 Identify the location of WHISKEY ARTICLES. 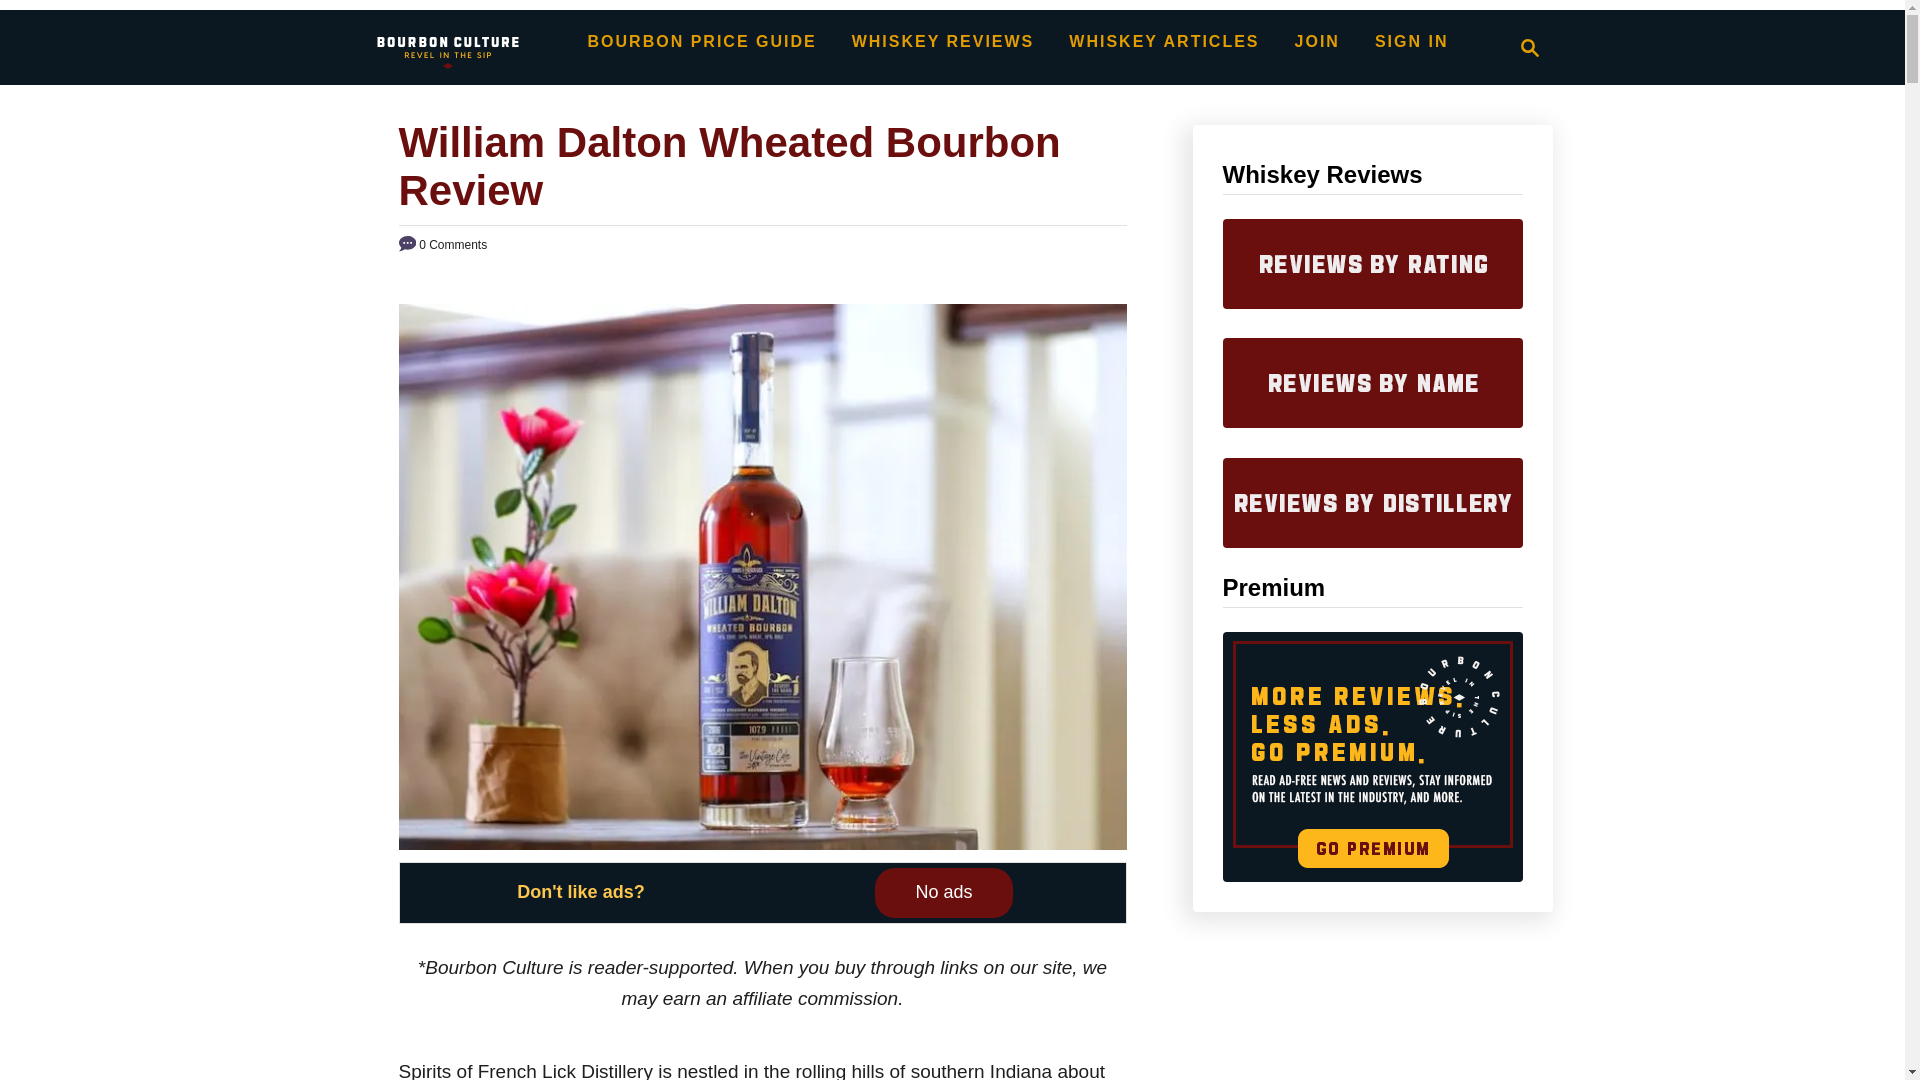
(1164, 41).